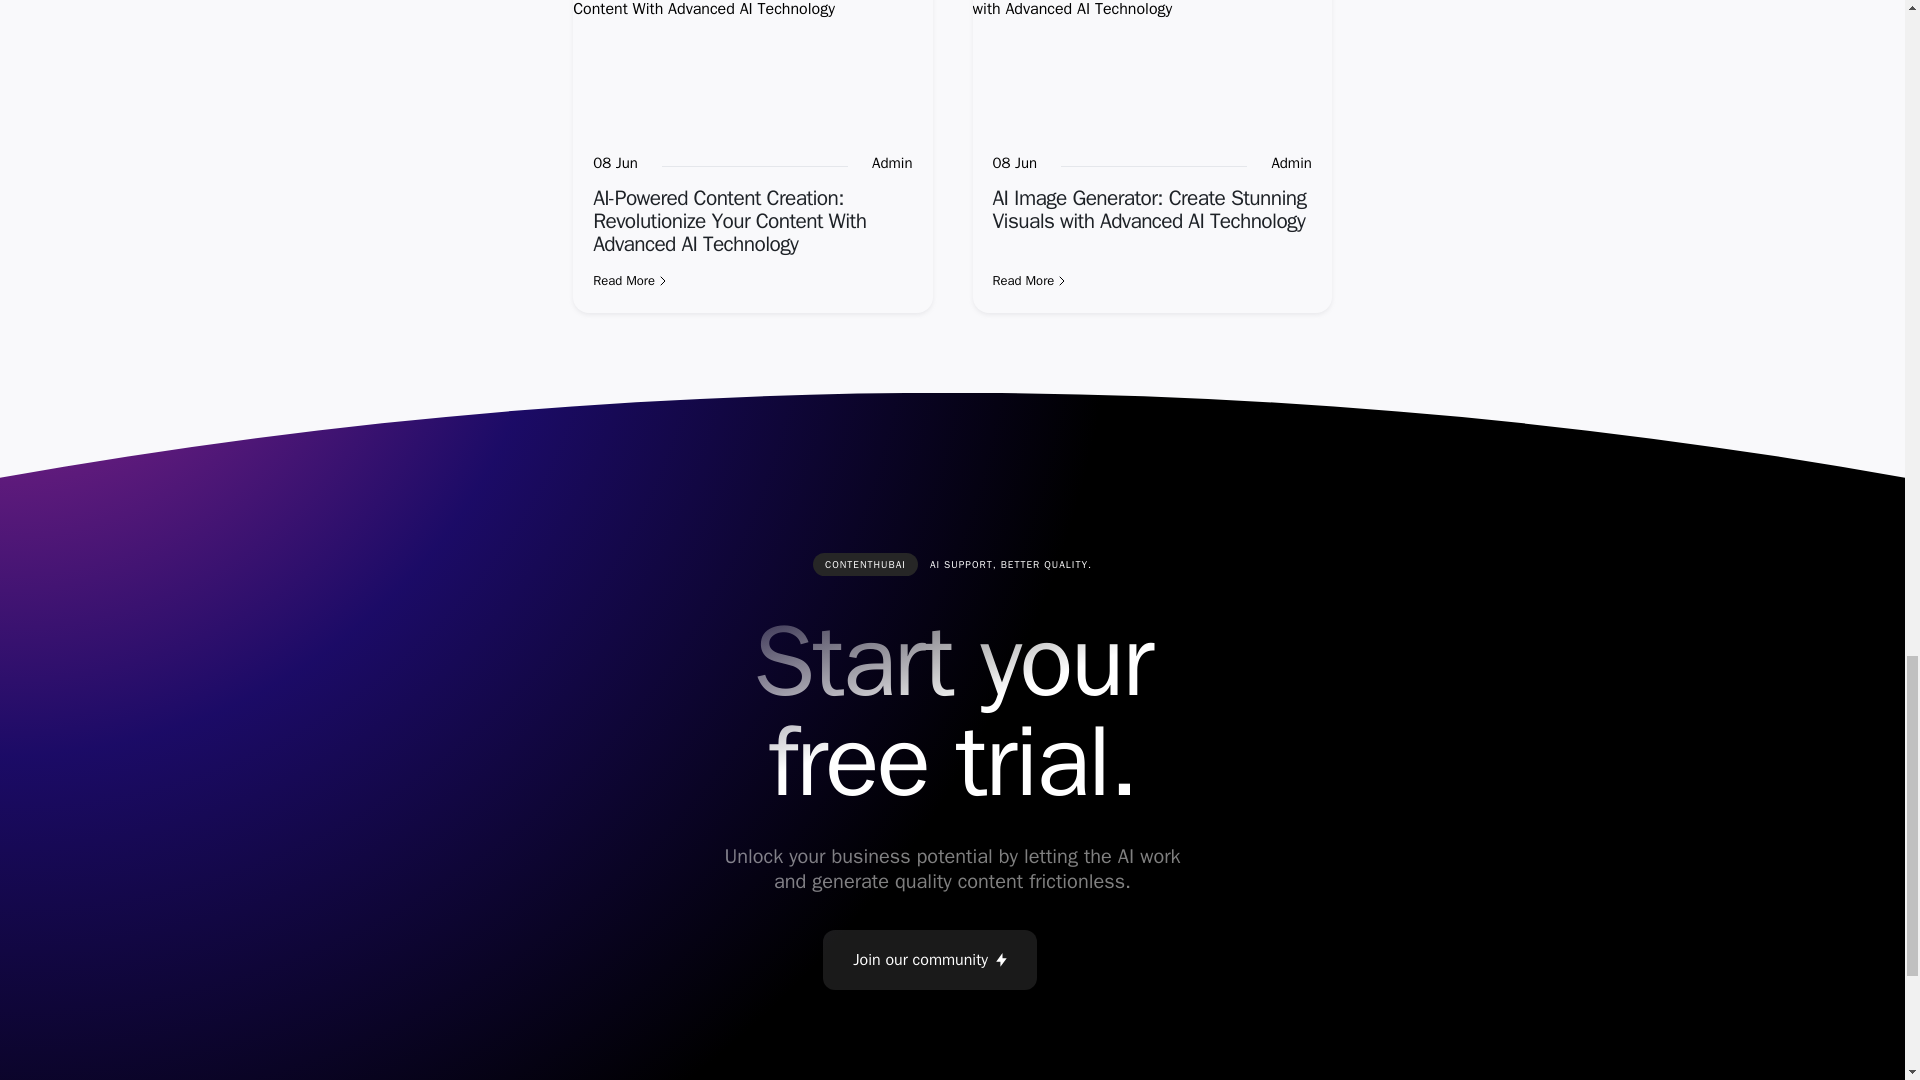 This screenshot has width=1920, height=1080. Describe the element at coordinates (930, 960) in the screenshot. I see `Join our community` at that location.